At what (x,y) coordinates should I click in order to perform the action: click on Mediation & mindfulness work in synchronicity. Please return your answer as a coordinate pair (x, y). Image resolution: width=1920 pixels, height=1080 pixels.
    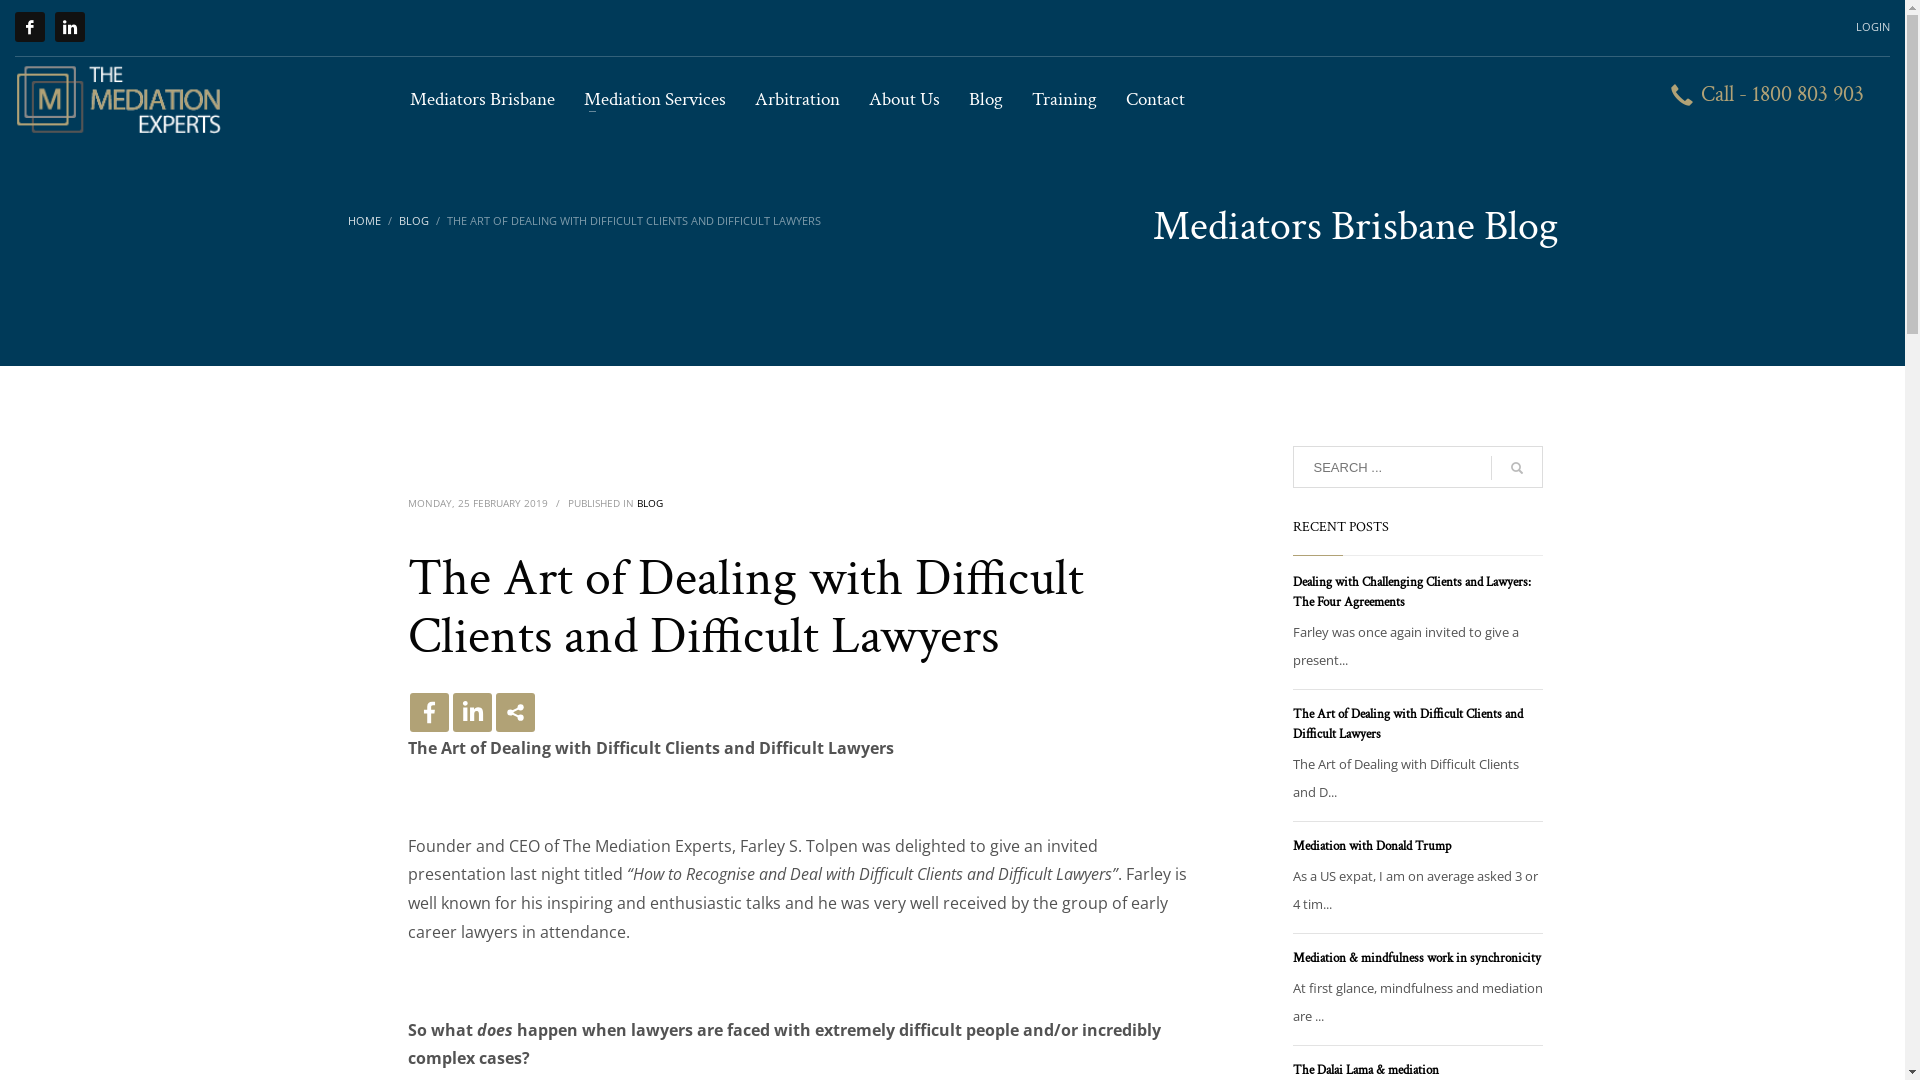
    Looking at the image, I should click on (1416, 958).